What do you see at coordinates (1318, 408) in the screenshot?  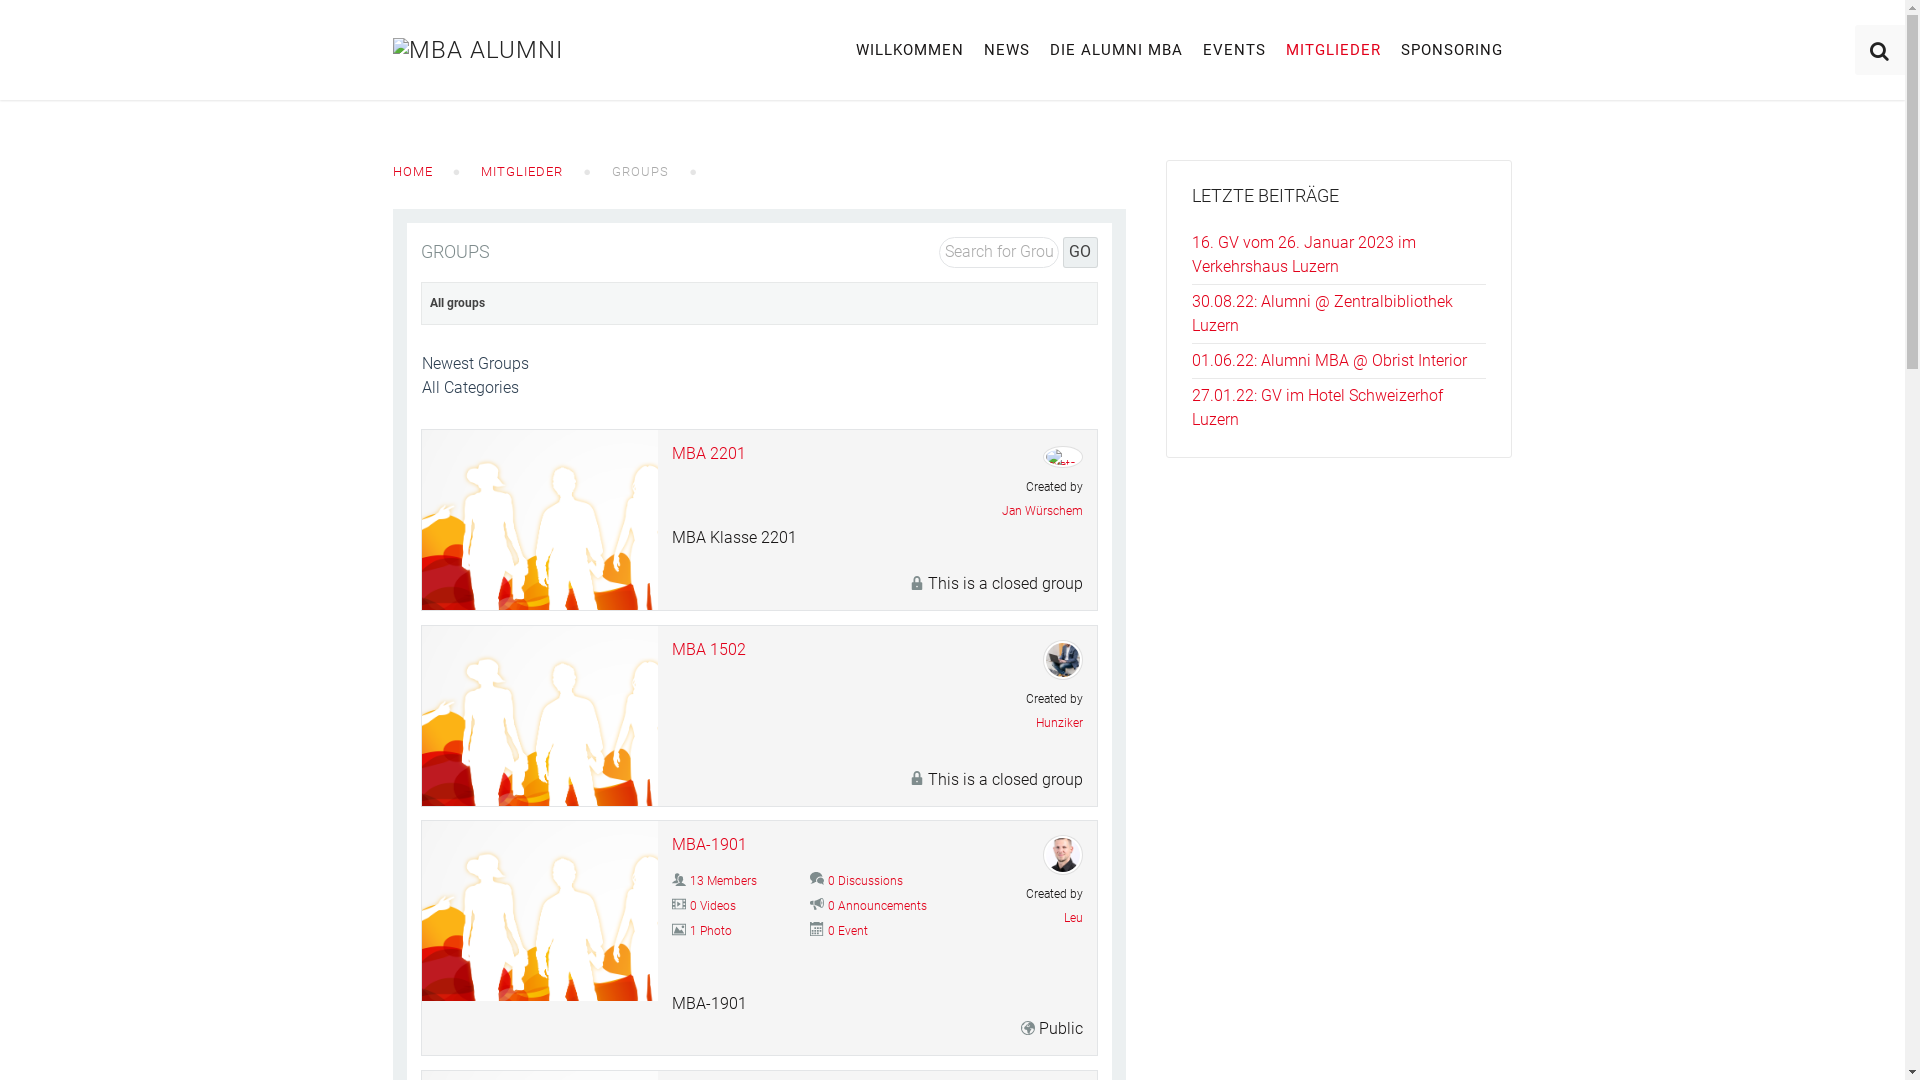 I see `27.01.22: GV im Hotel Schweizerhof Luzern` at bounding box center [1318, 408].